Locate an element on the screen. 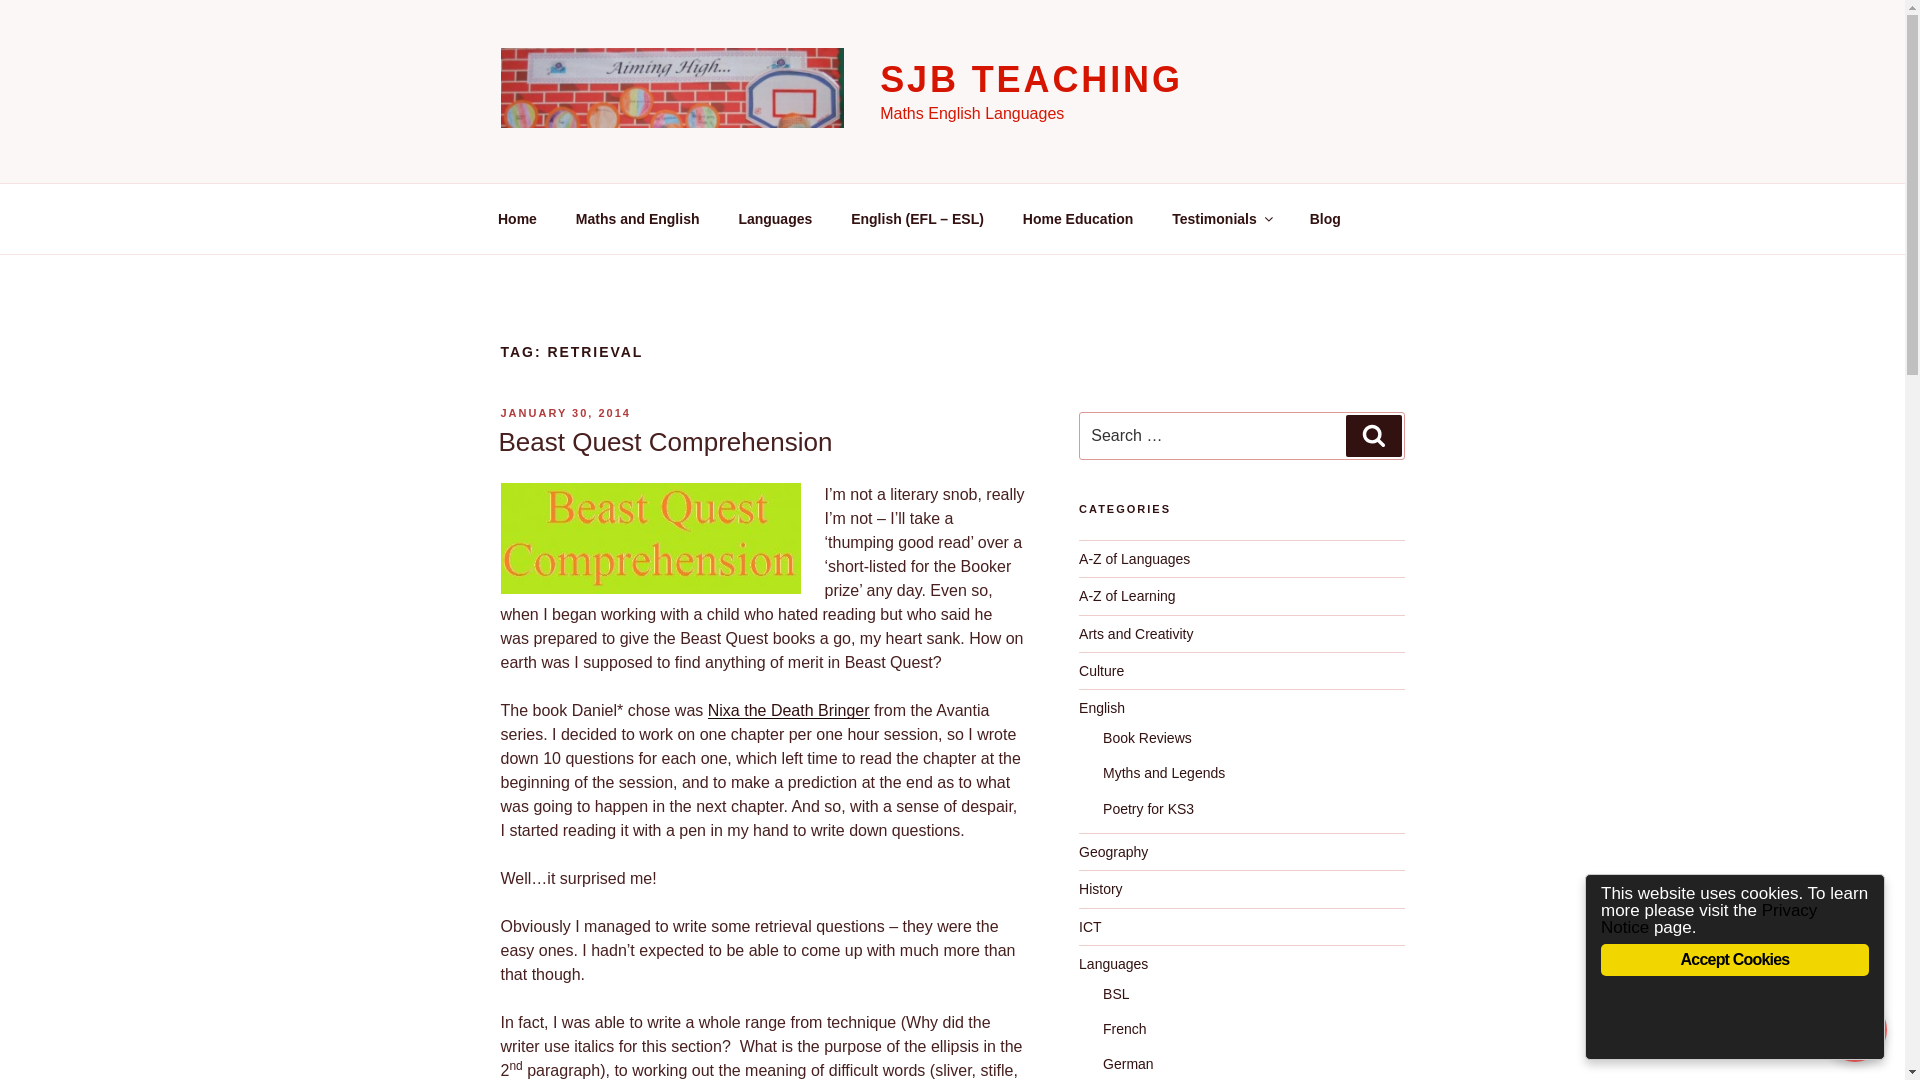  Poetry for KS3 is located at coordinates (1148, 808).